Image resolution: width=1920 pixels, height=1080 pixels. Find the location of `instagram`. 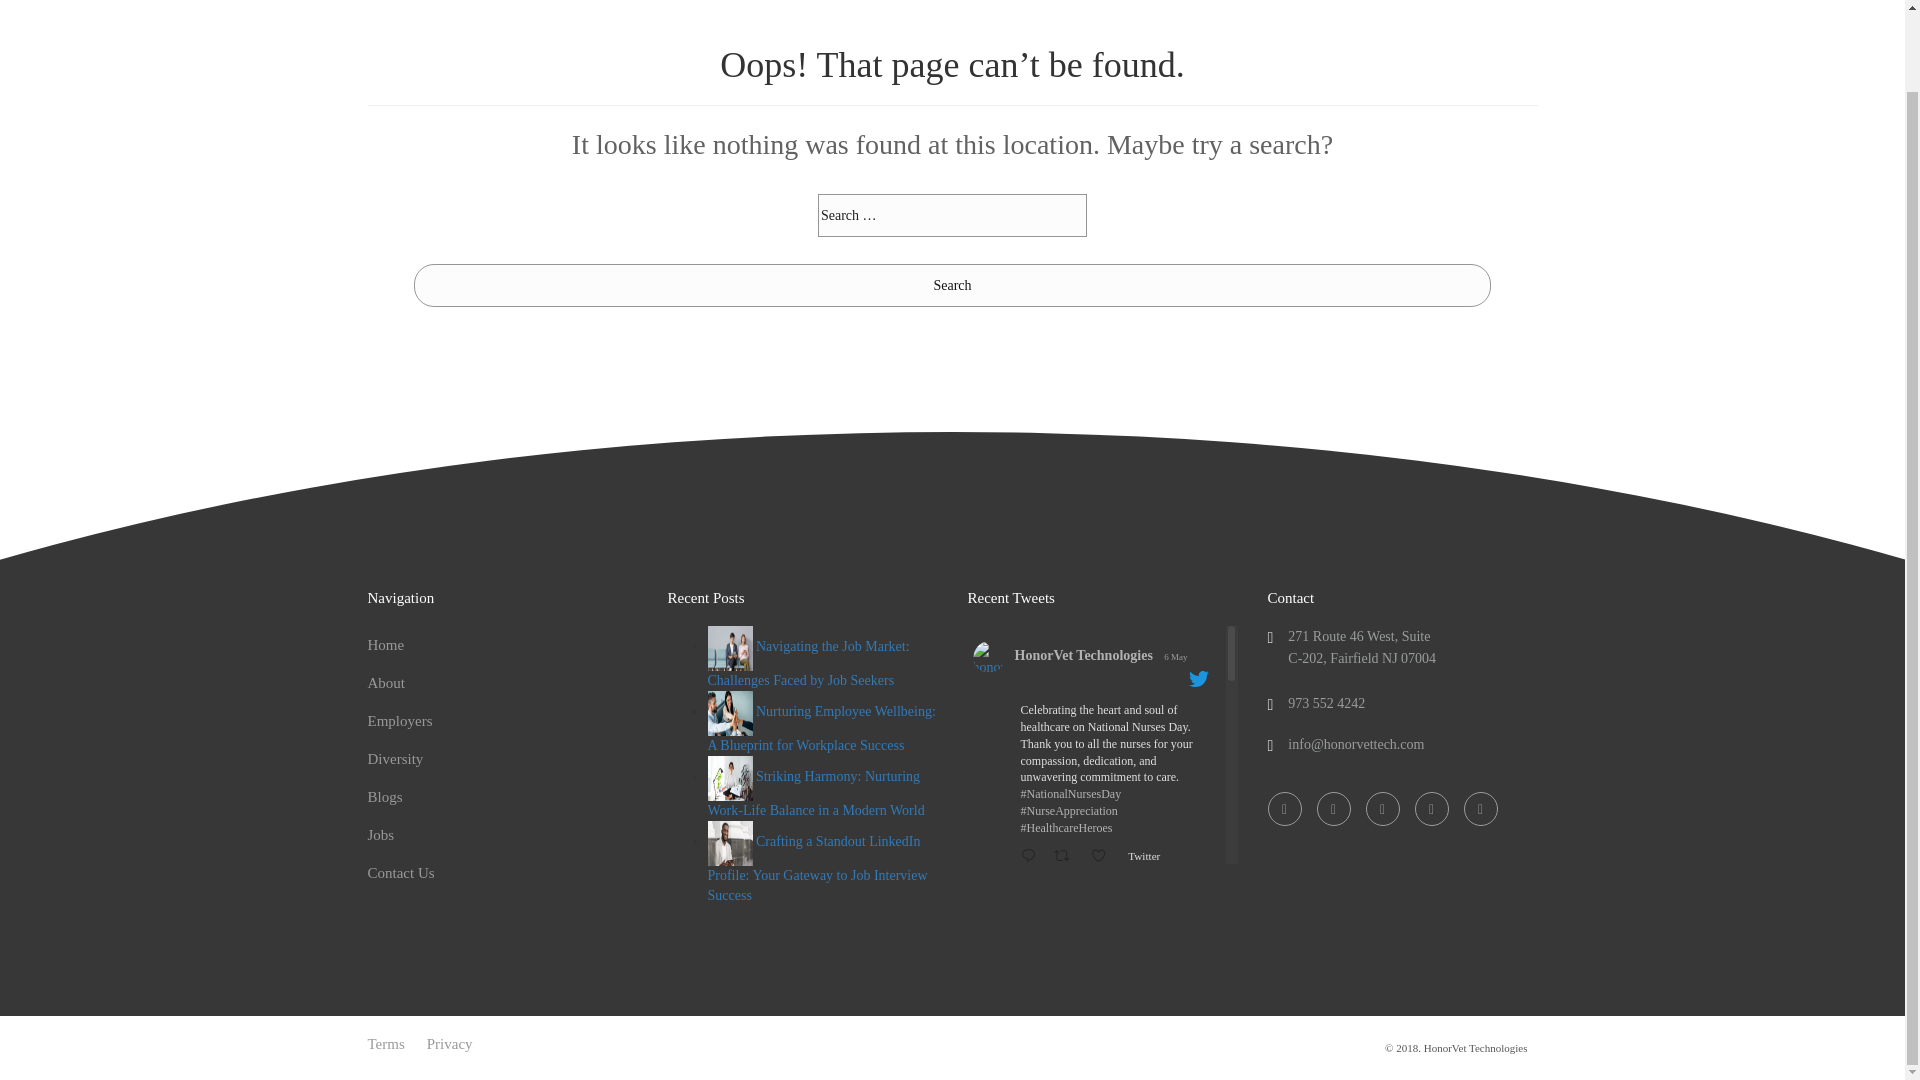

instagram is located at coordinates (1430, 808).